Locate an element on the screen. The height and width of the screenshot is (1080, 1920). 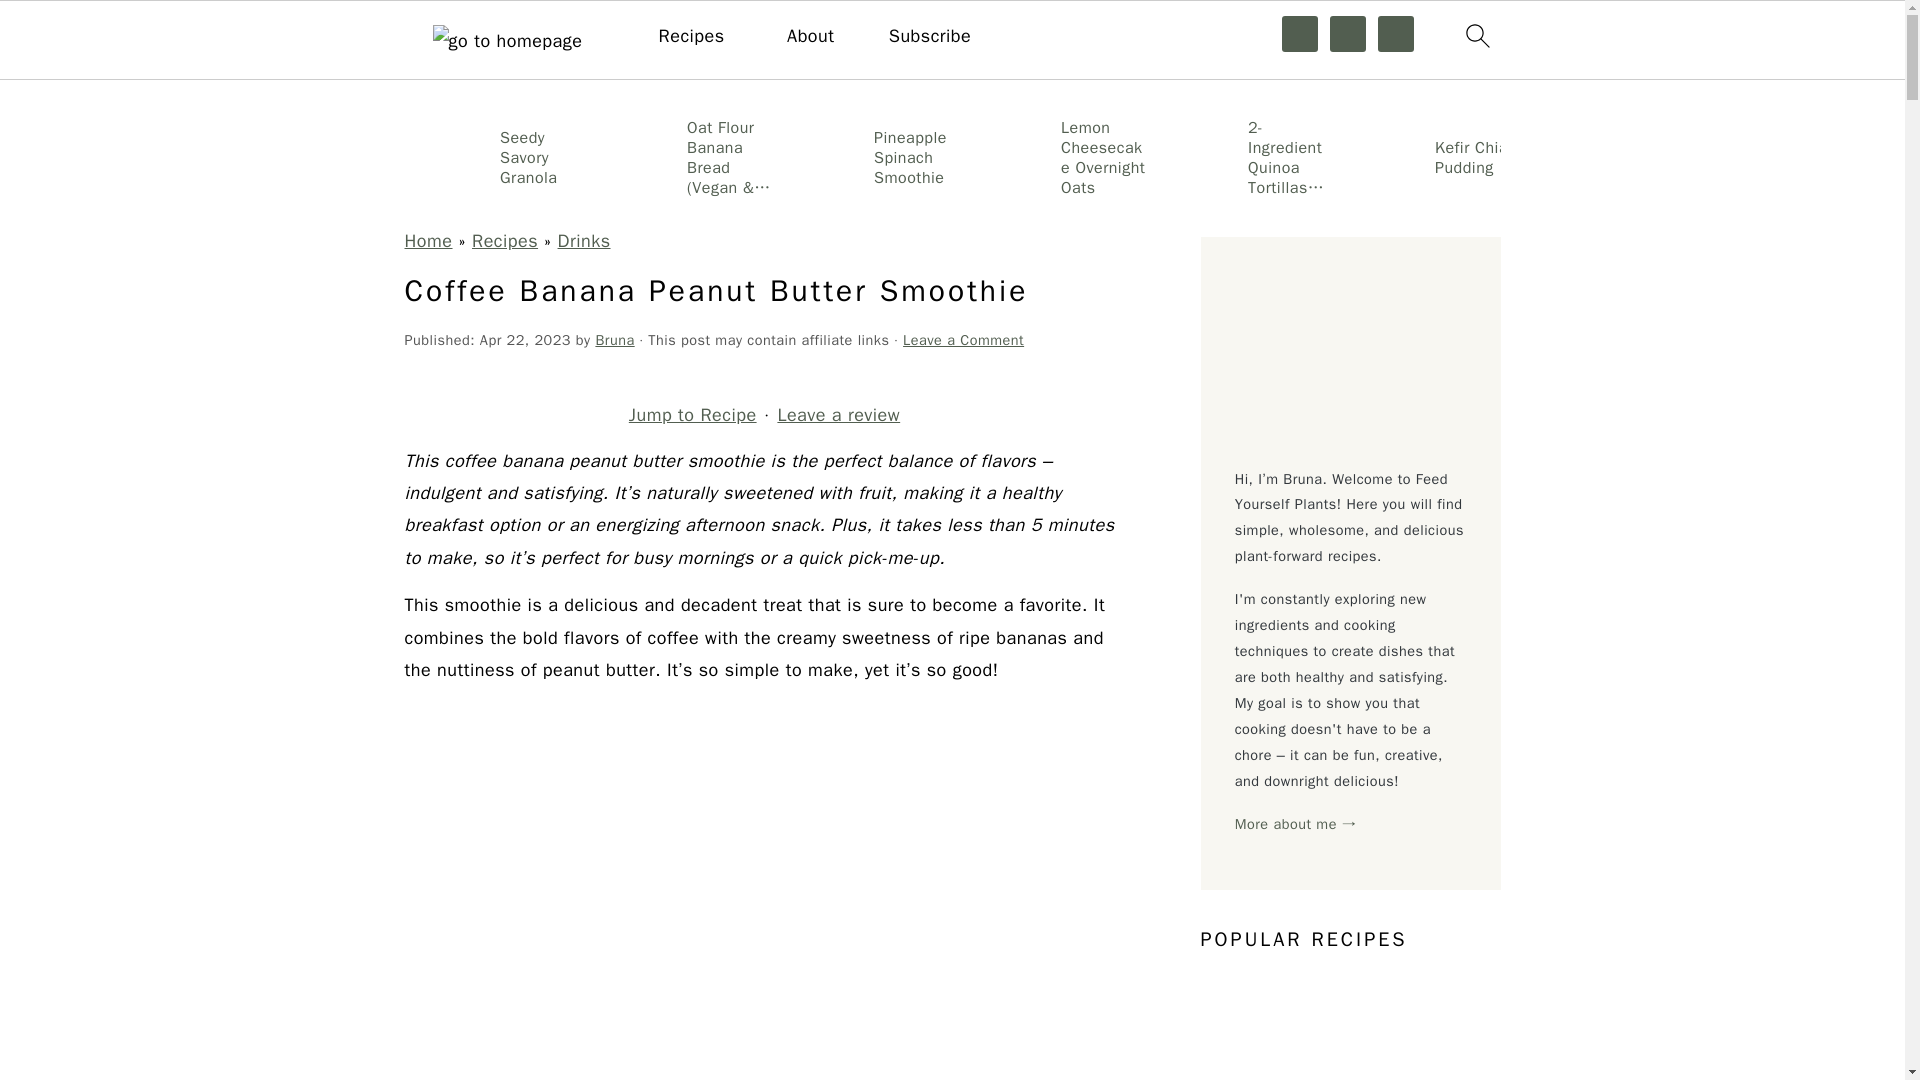
Kefir Chia Pudding is located at coordinates (1430, 156).